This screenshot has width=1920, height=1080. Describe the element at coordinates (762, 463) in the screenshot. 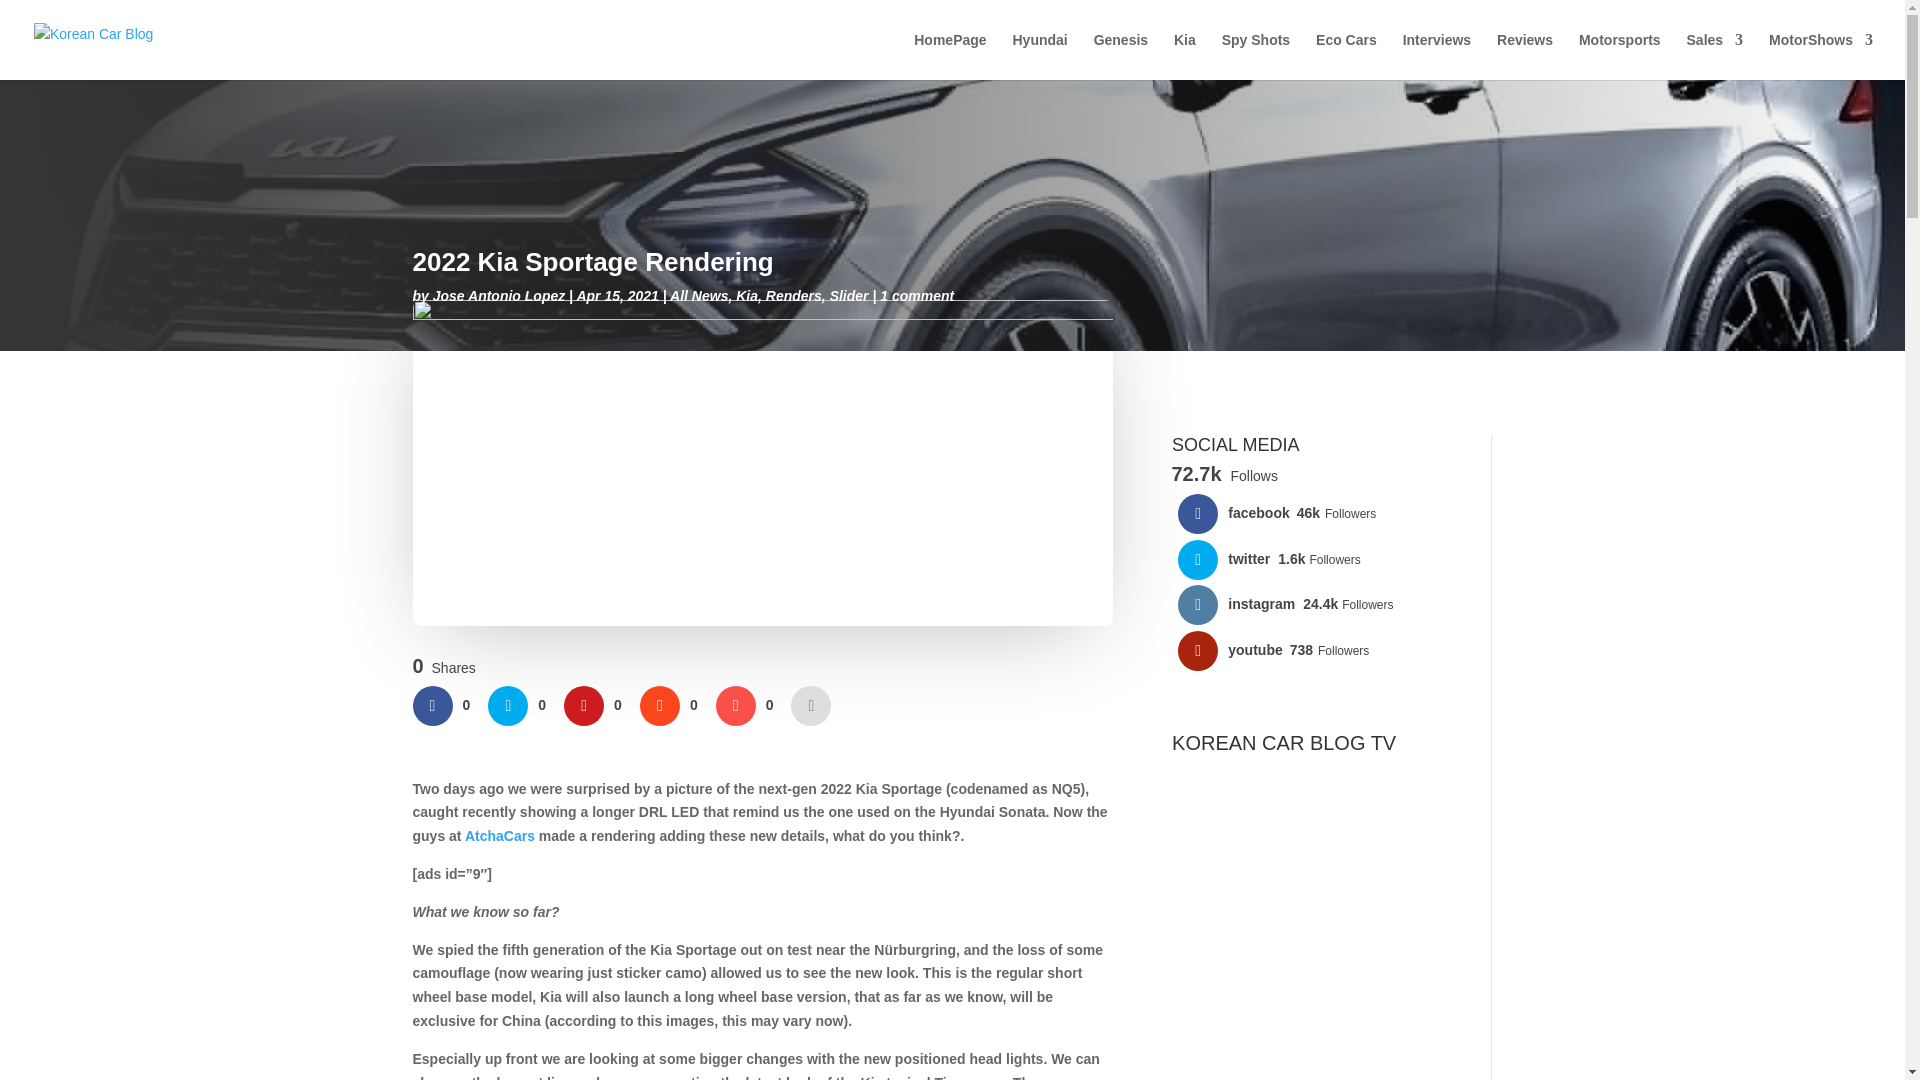

I see `2022 kia sportage nq5 rendering` at that location.